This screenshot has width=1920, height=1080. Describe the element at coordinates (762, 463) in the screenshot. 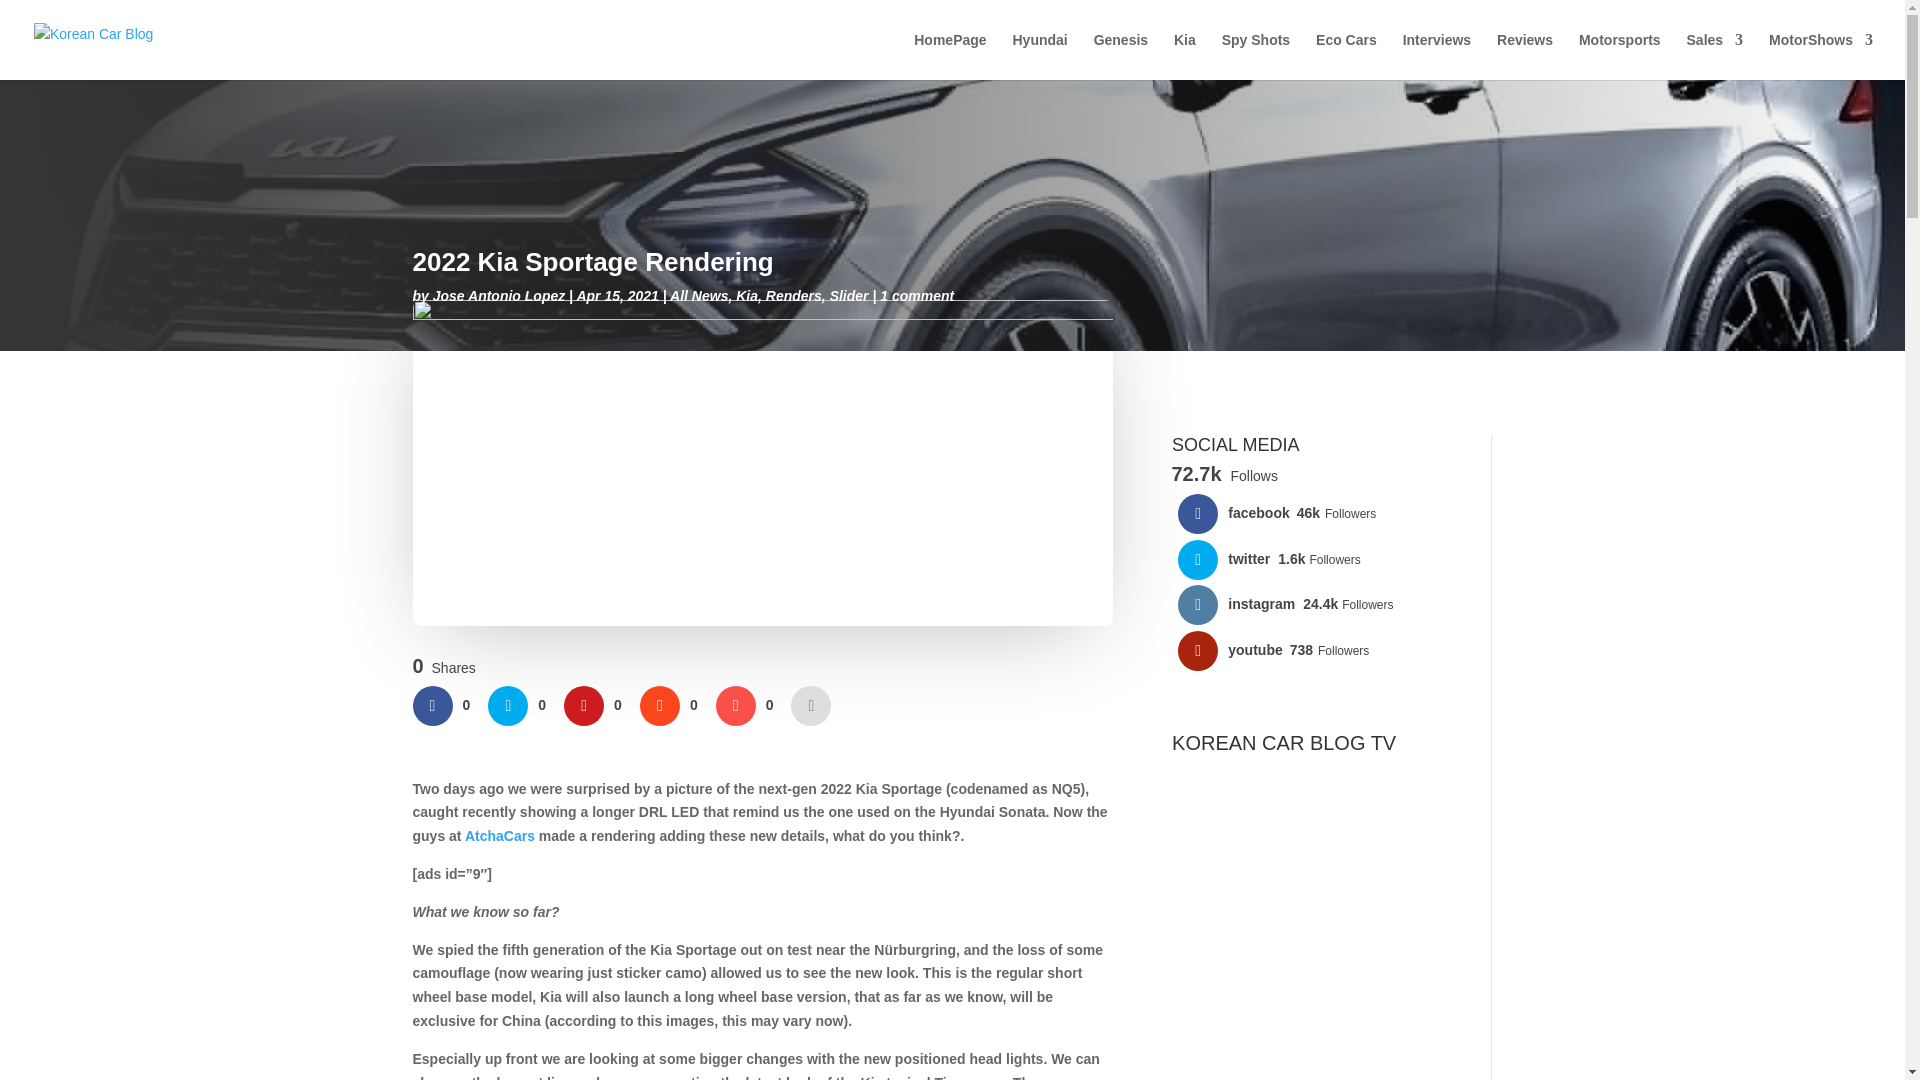

I see `2022 kia sportage nq5 rendering` at that location.